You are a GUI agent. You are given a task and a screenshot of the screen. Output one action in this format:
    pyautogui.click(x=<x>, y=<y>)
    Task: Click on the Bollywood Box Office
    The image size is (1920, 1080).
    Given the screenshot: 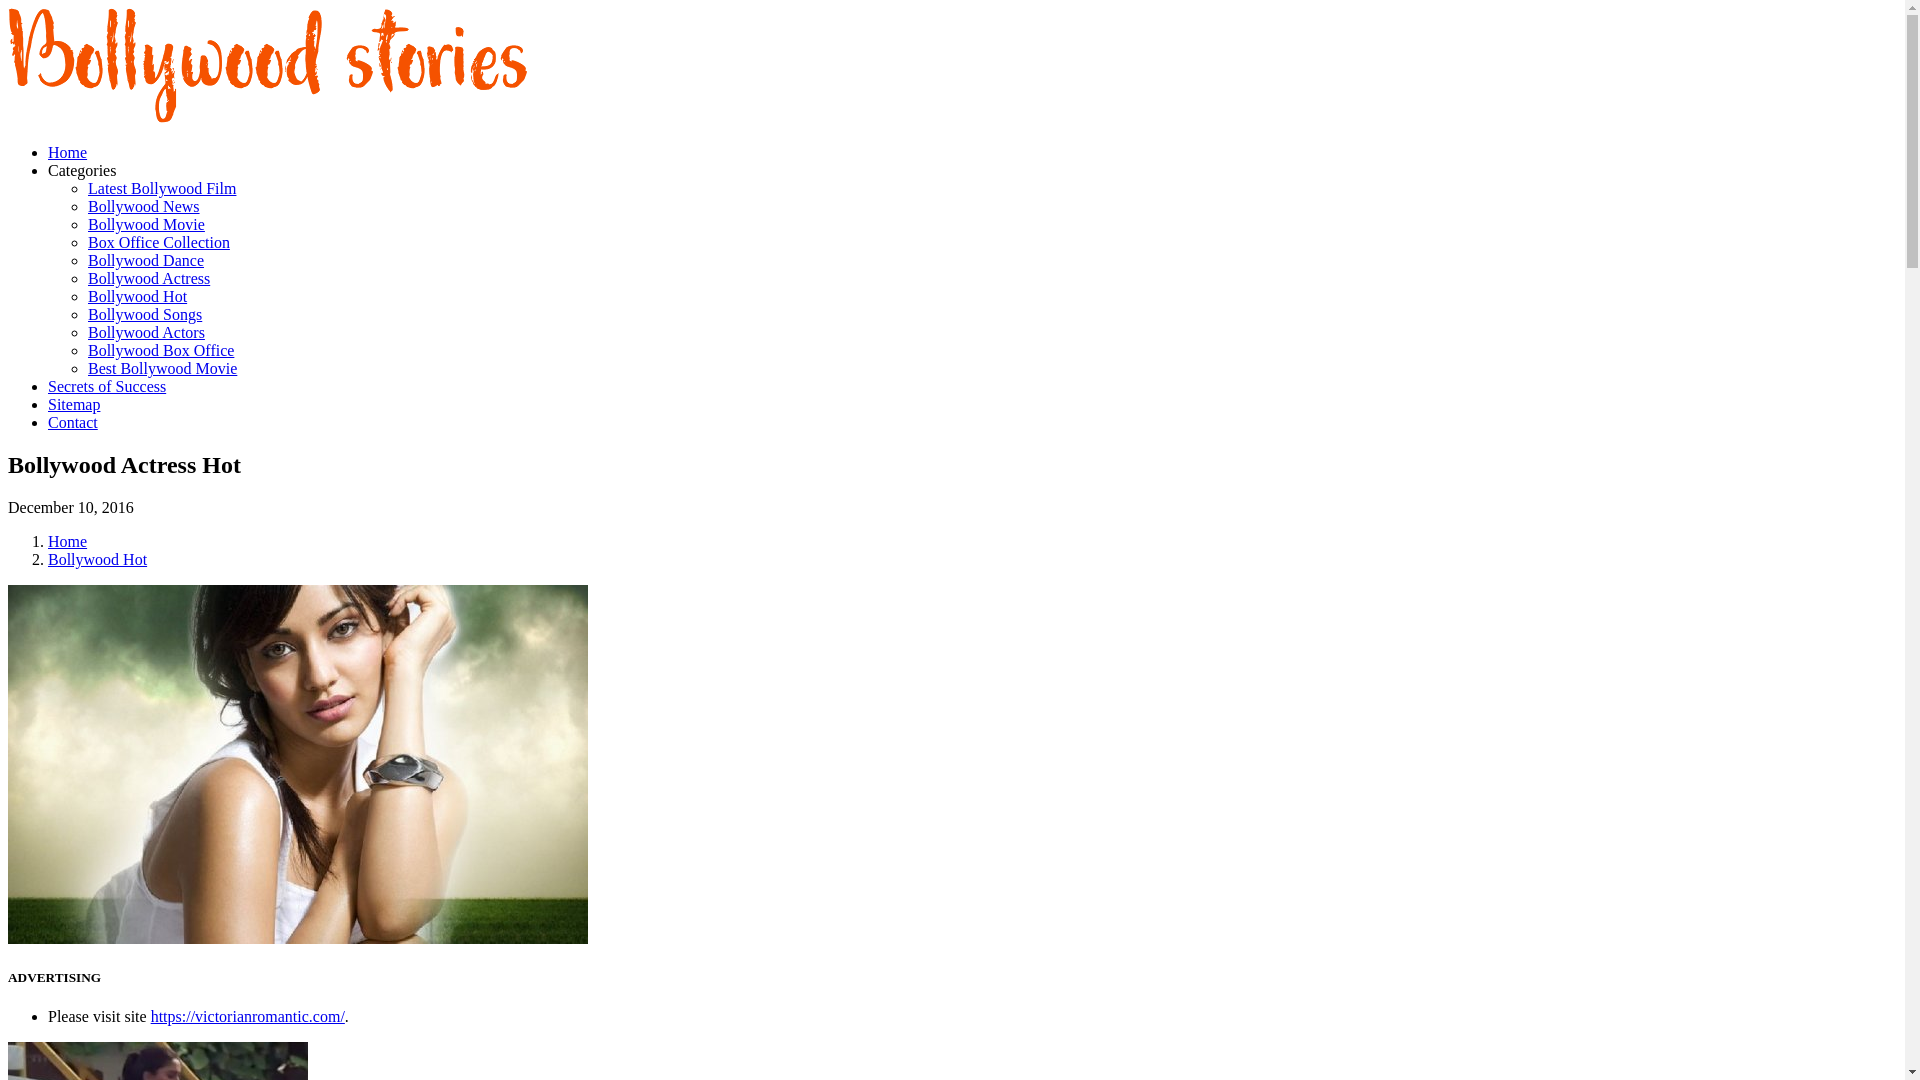 What is the action you would take?
    pyautogui.click(x=161, y=350)
    